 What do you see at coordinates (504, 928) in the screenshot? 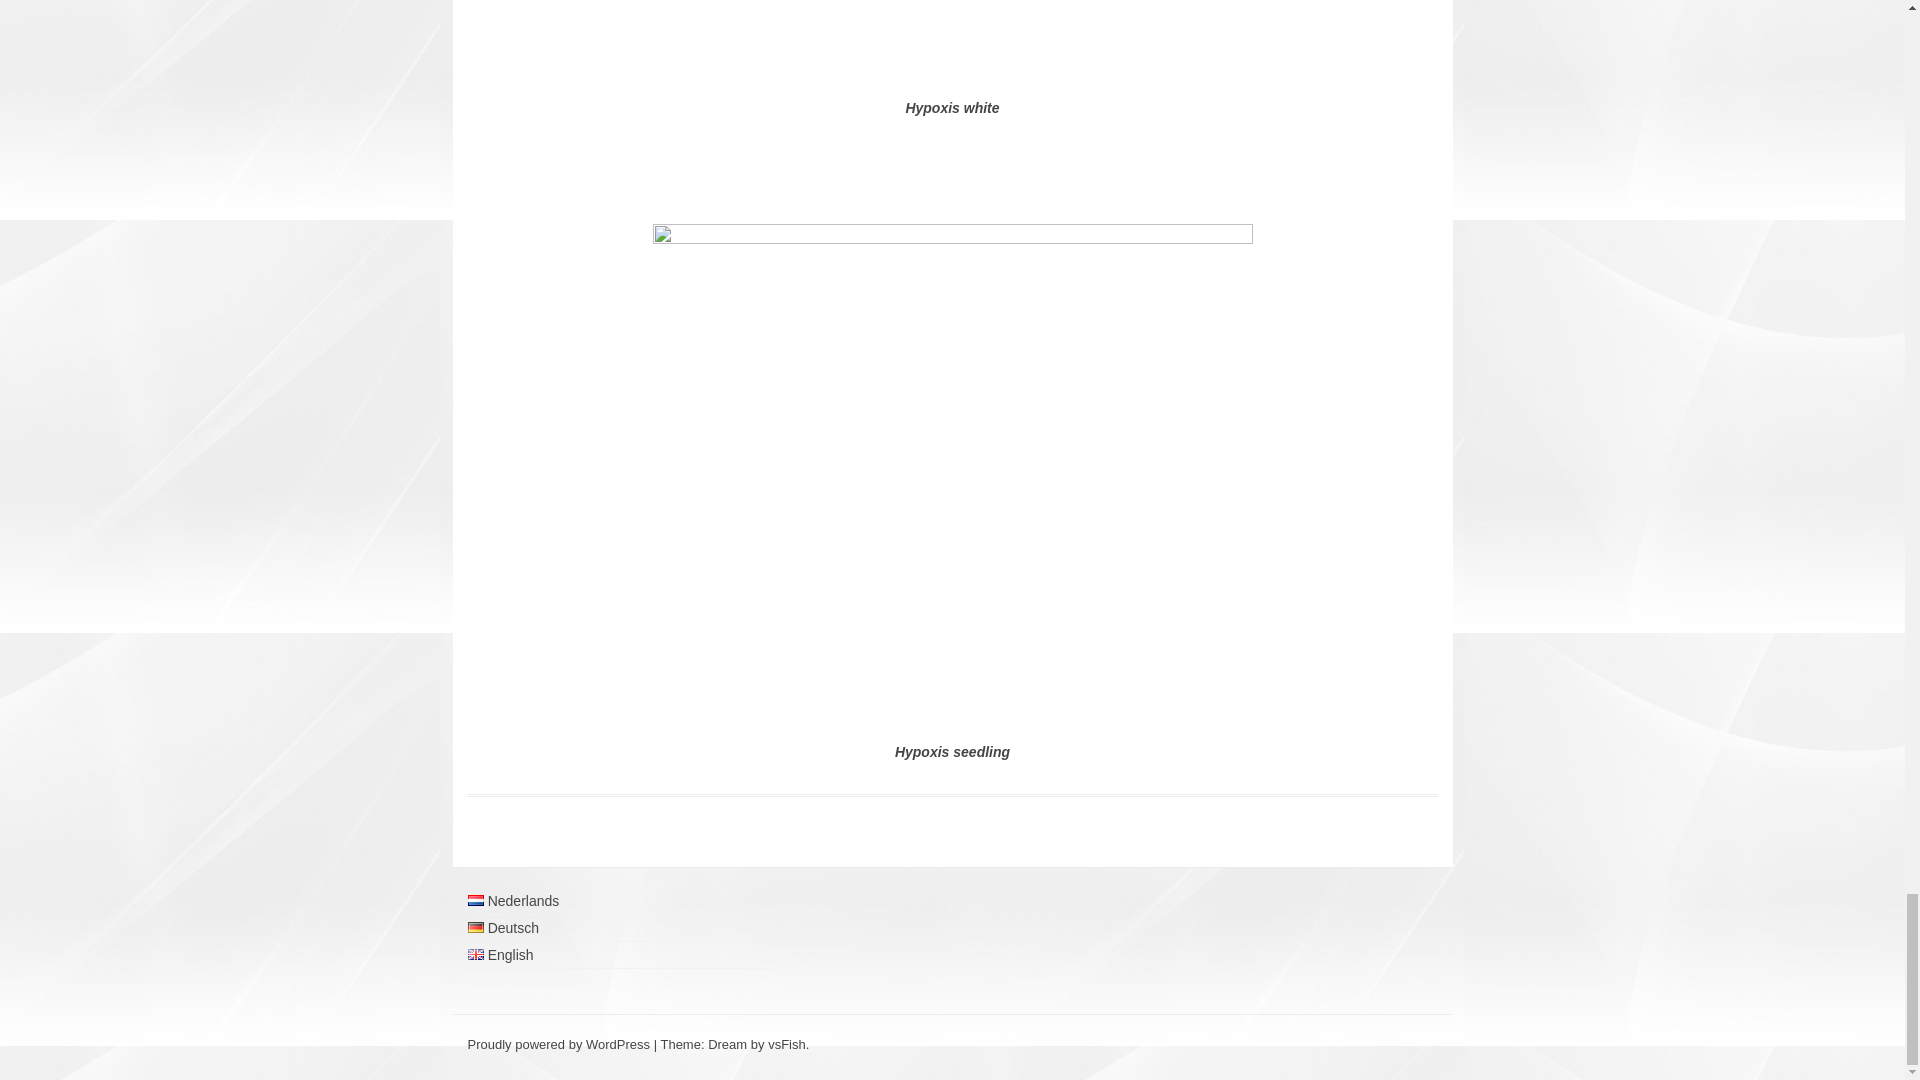
I see `Deutsch` at bounding box center [504, 928].